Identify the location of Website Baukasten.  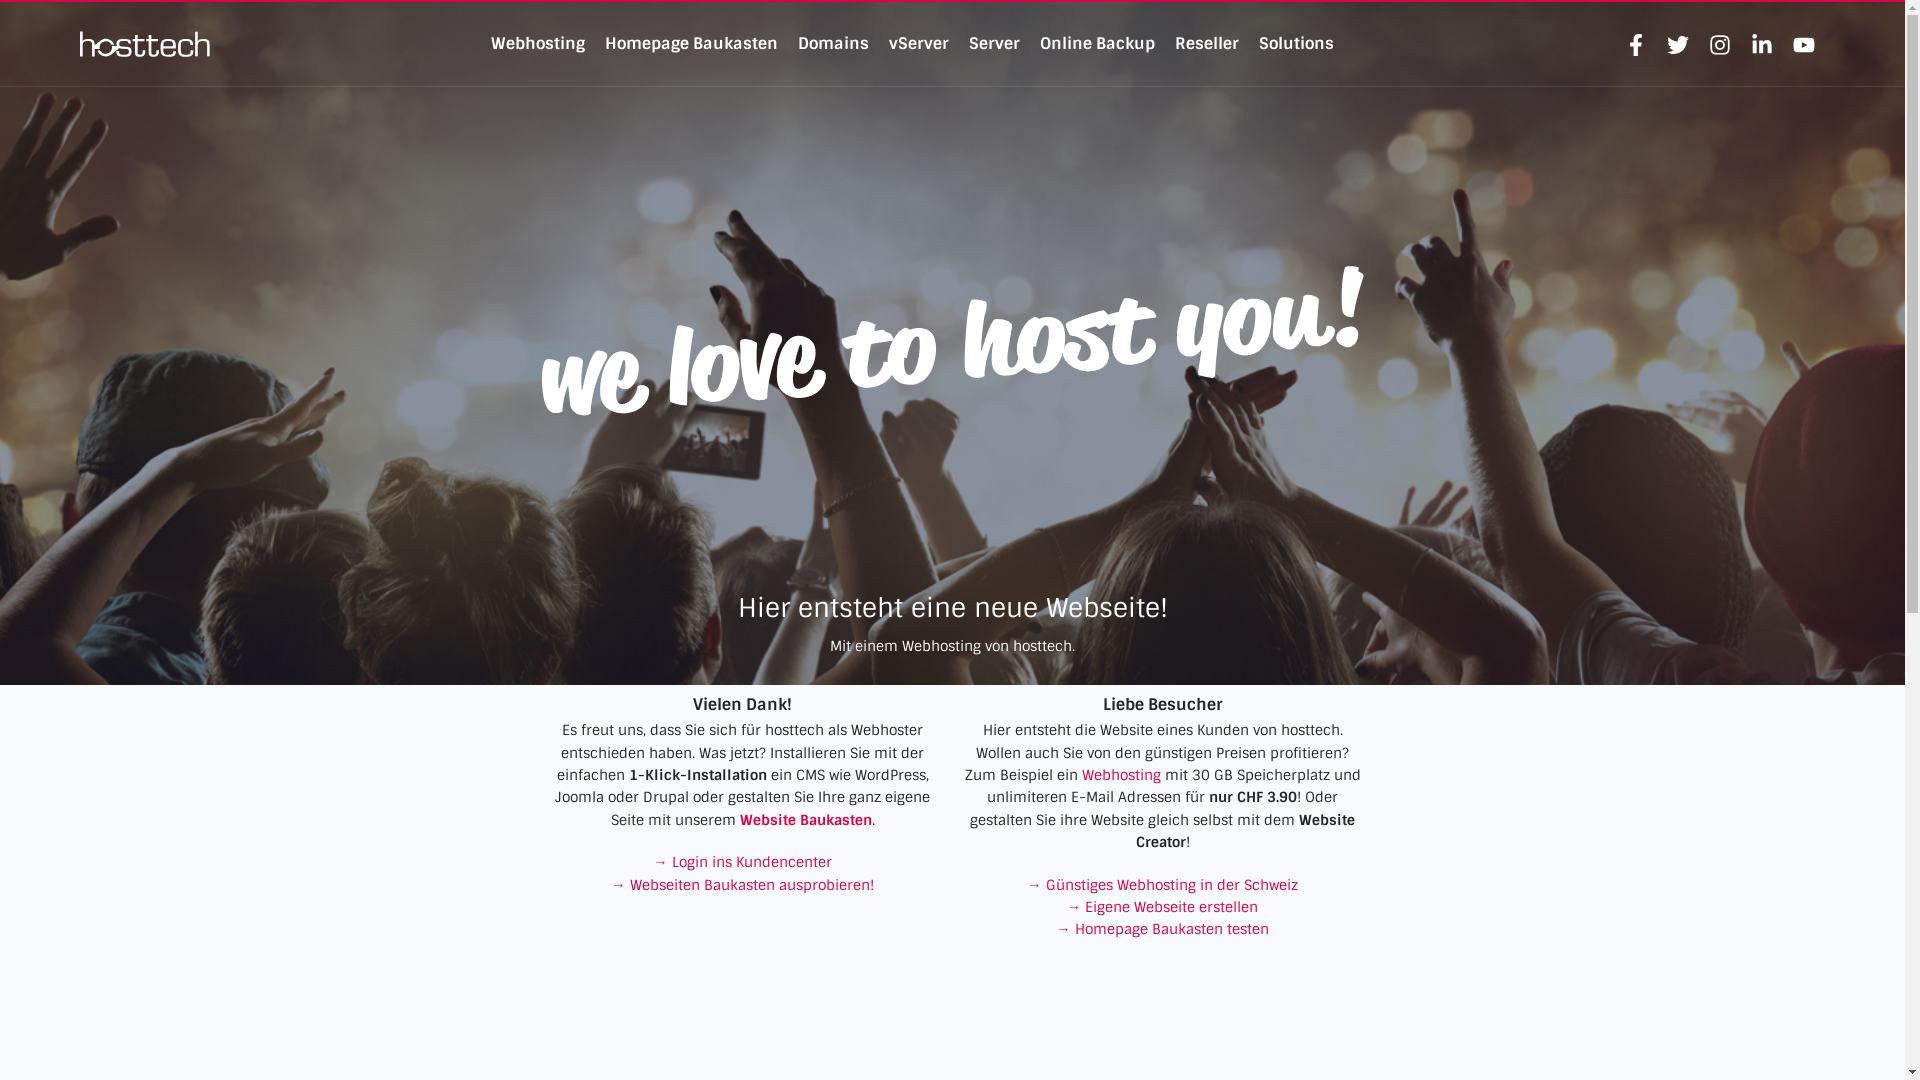
(806, 820).